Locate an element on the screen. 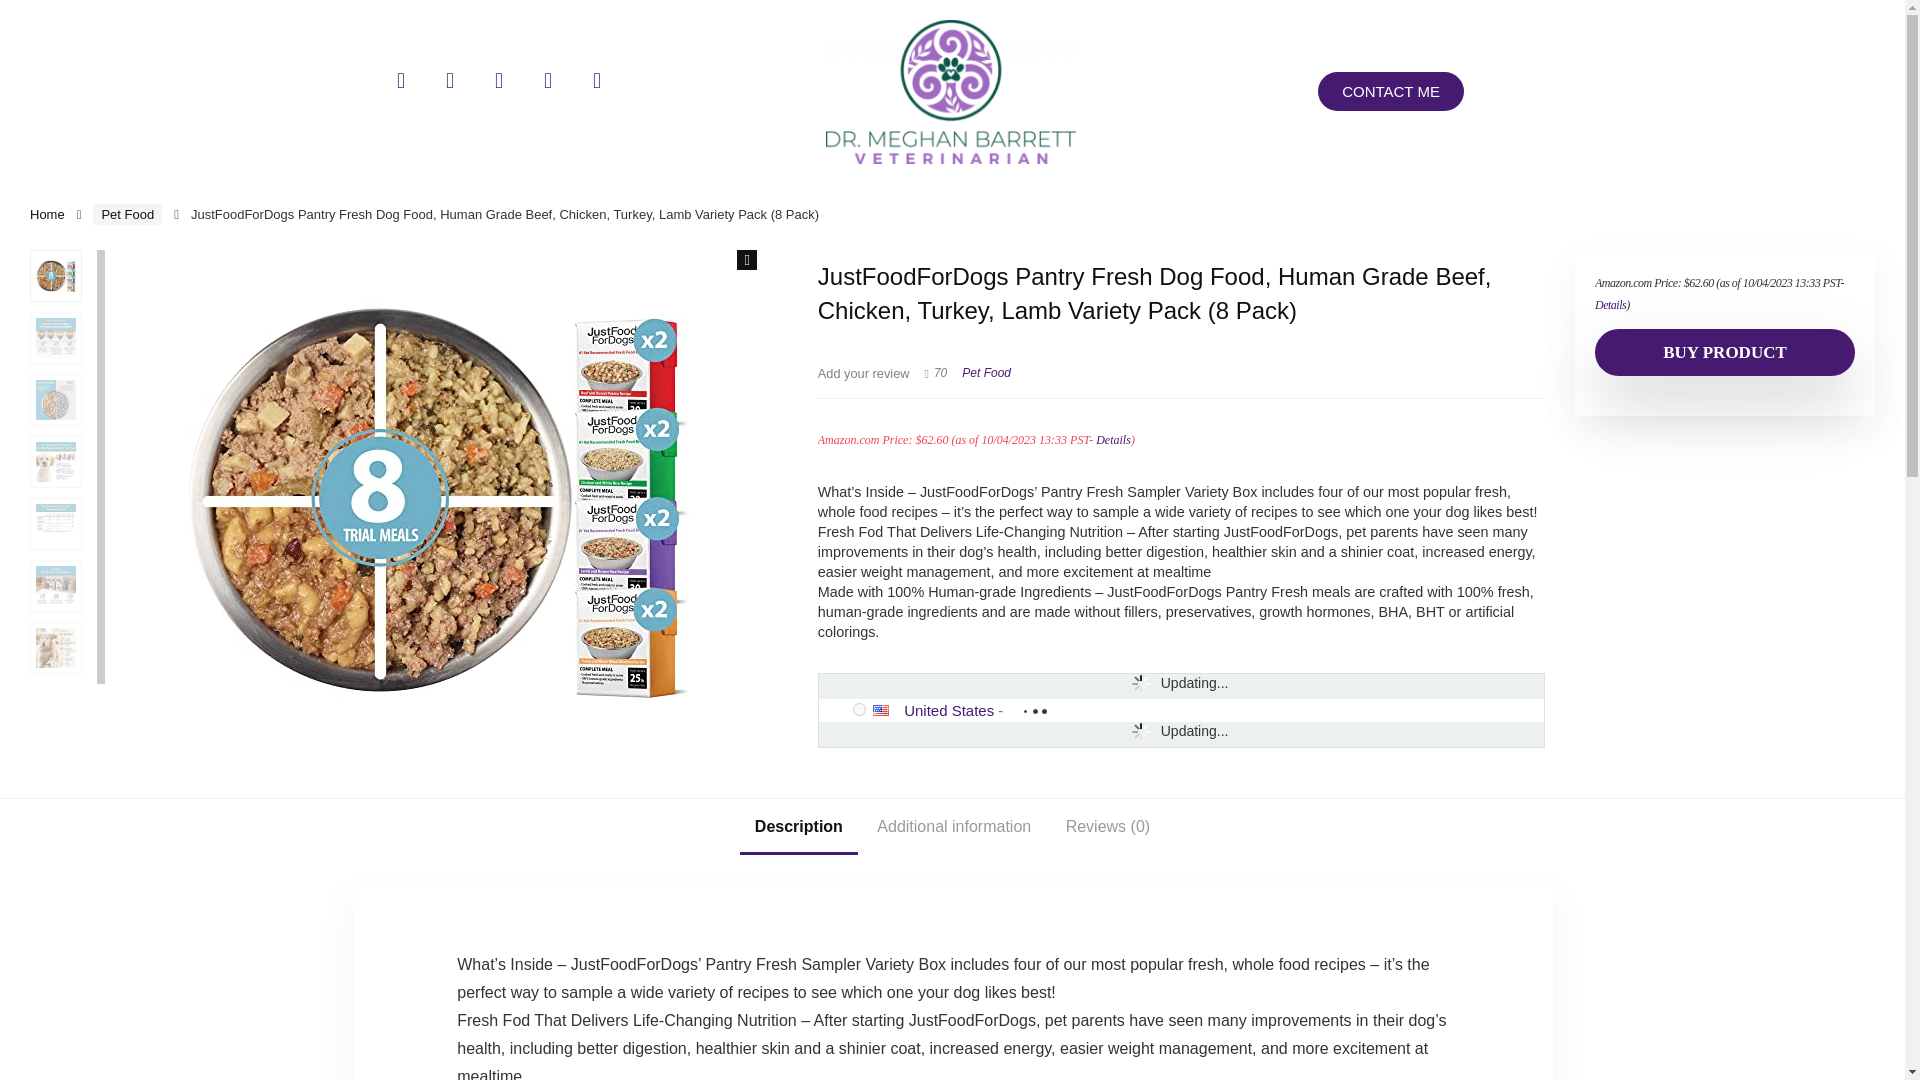 This screenshot has height=1080, width=1920. Pet Food is located at coordinates (126, 214).